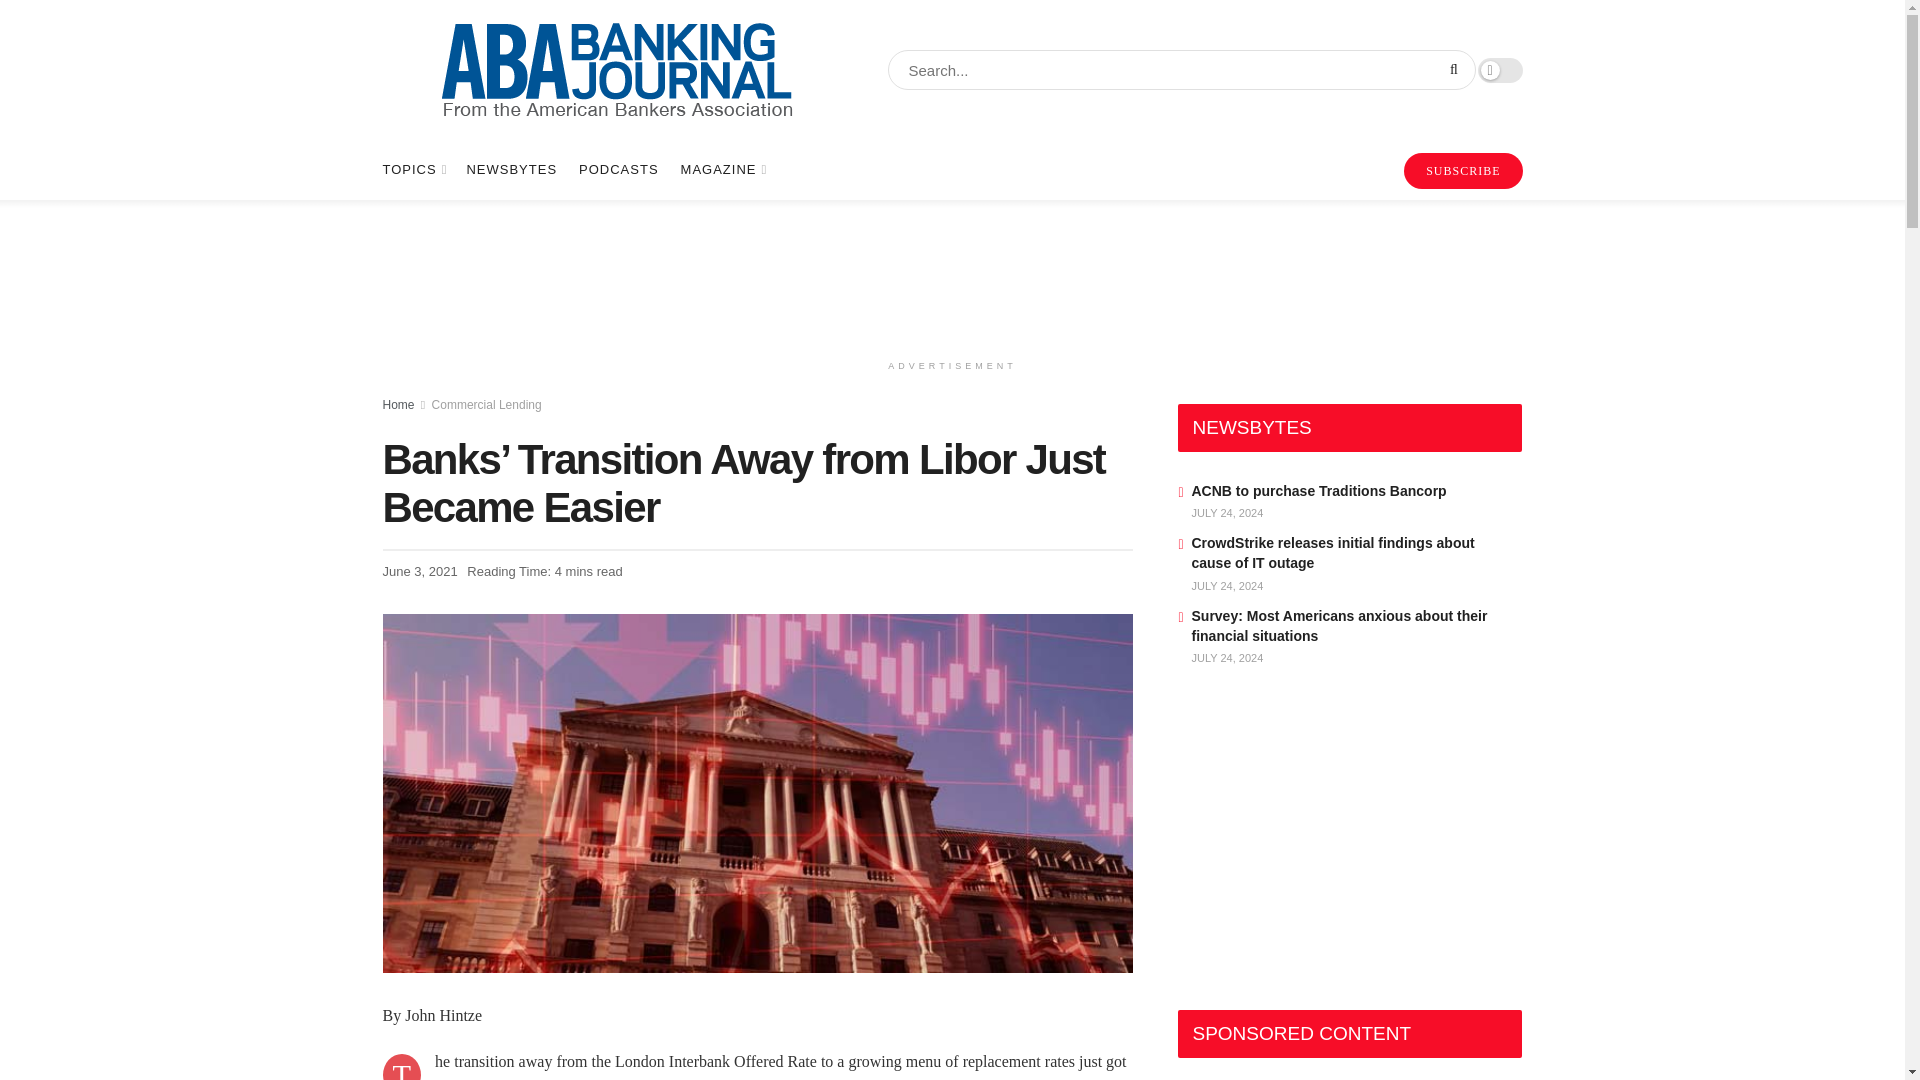  I want to click on MAGAZINE, so click(722, 170).